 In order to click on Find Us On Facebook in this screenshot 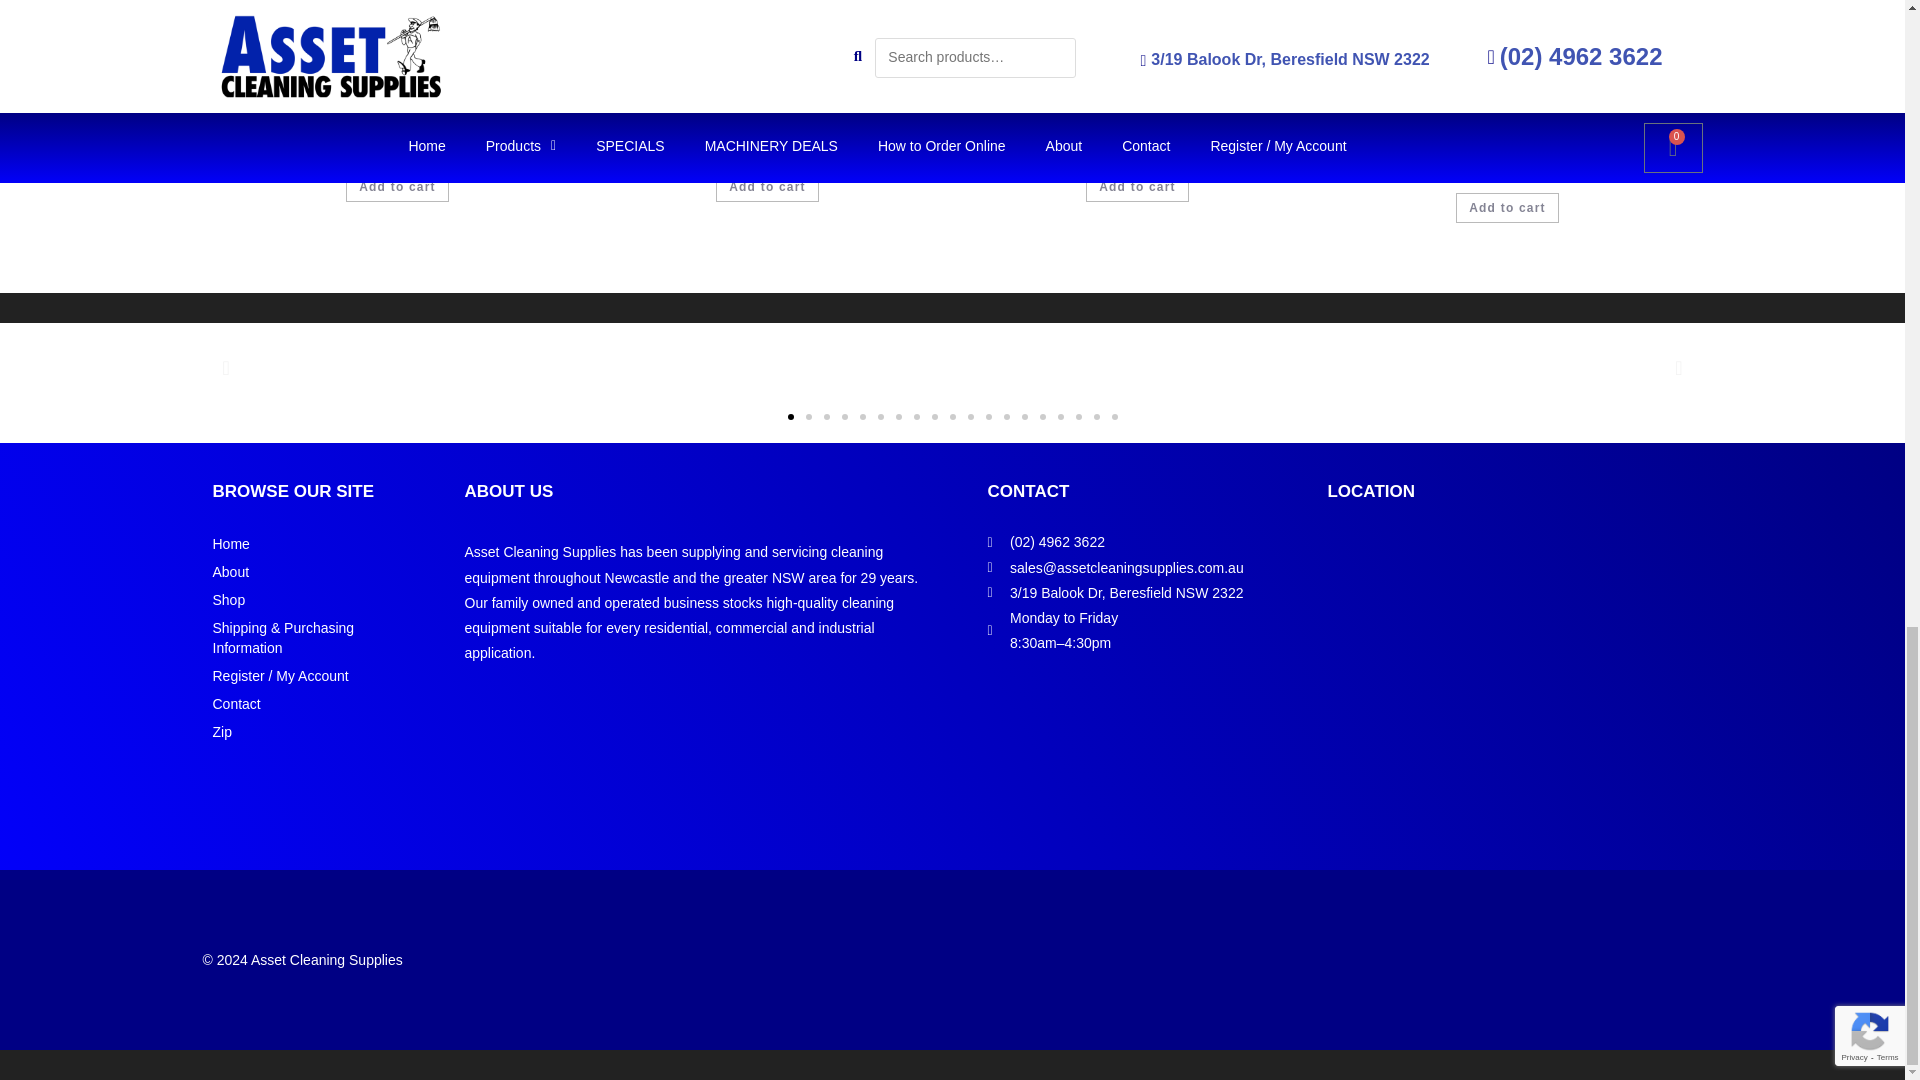, I will do `click(490, 716)`.